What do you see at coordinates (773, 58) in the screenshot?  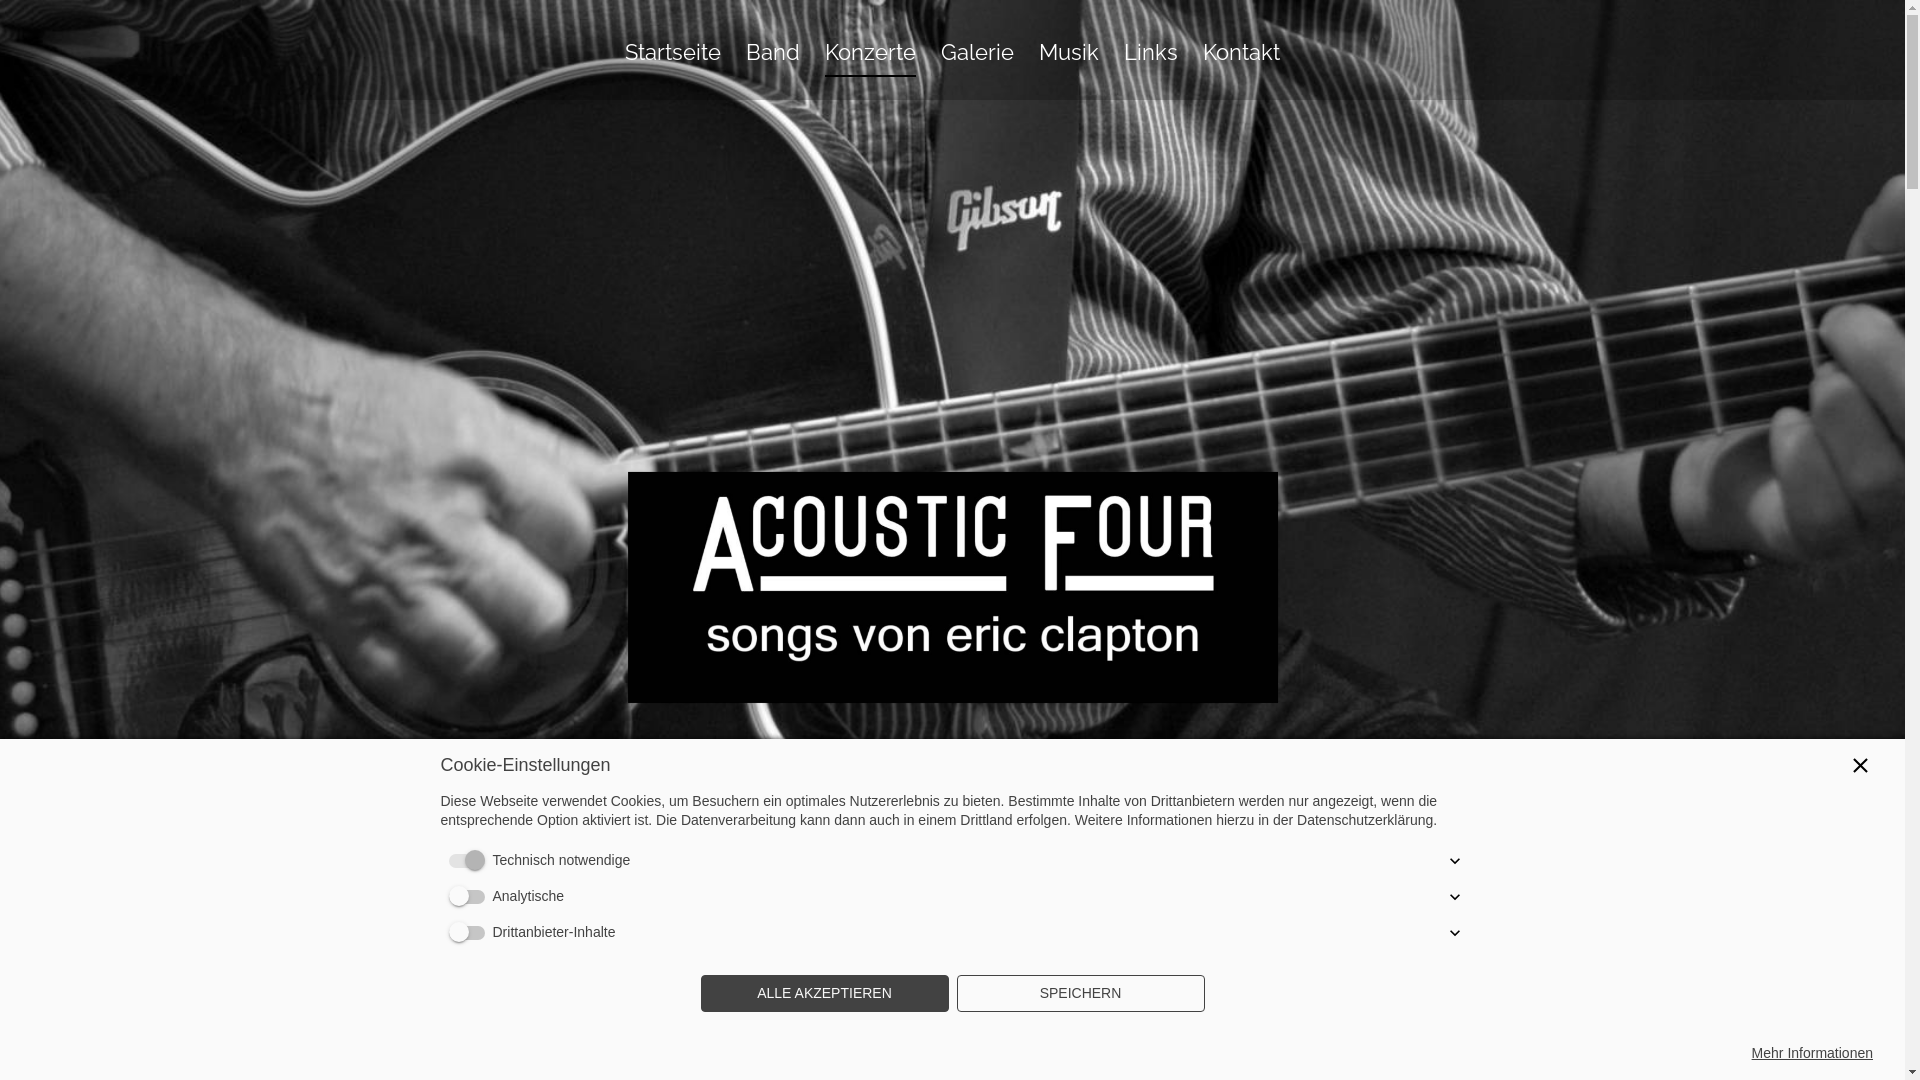 I see `Band` at bounding box center [773, 58].